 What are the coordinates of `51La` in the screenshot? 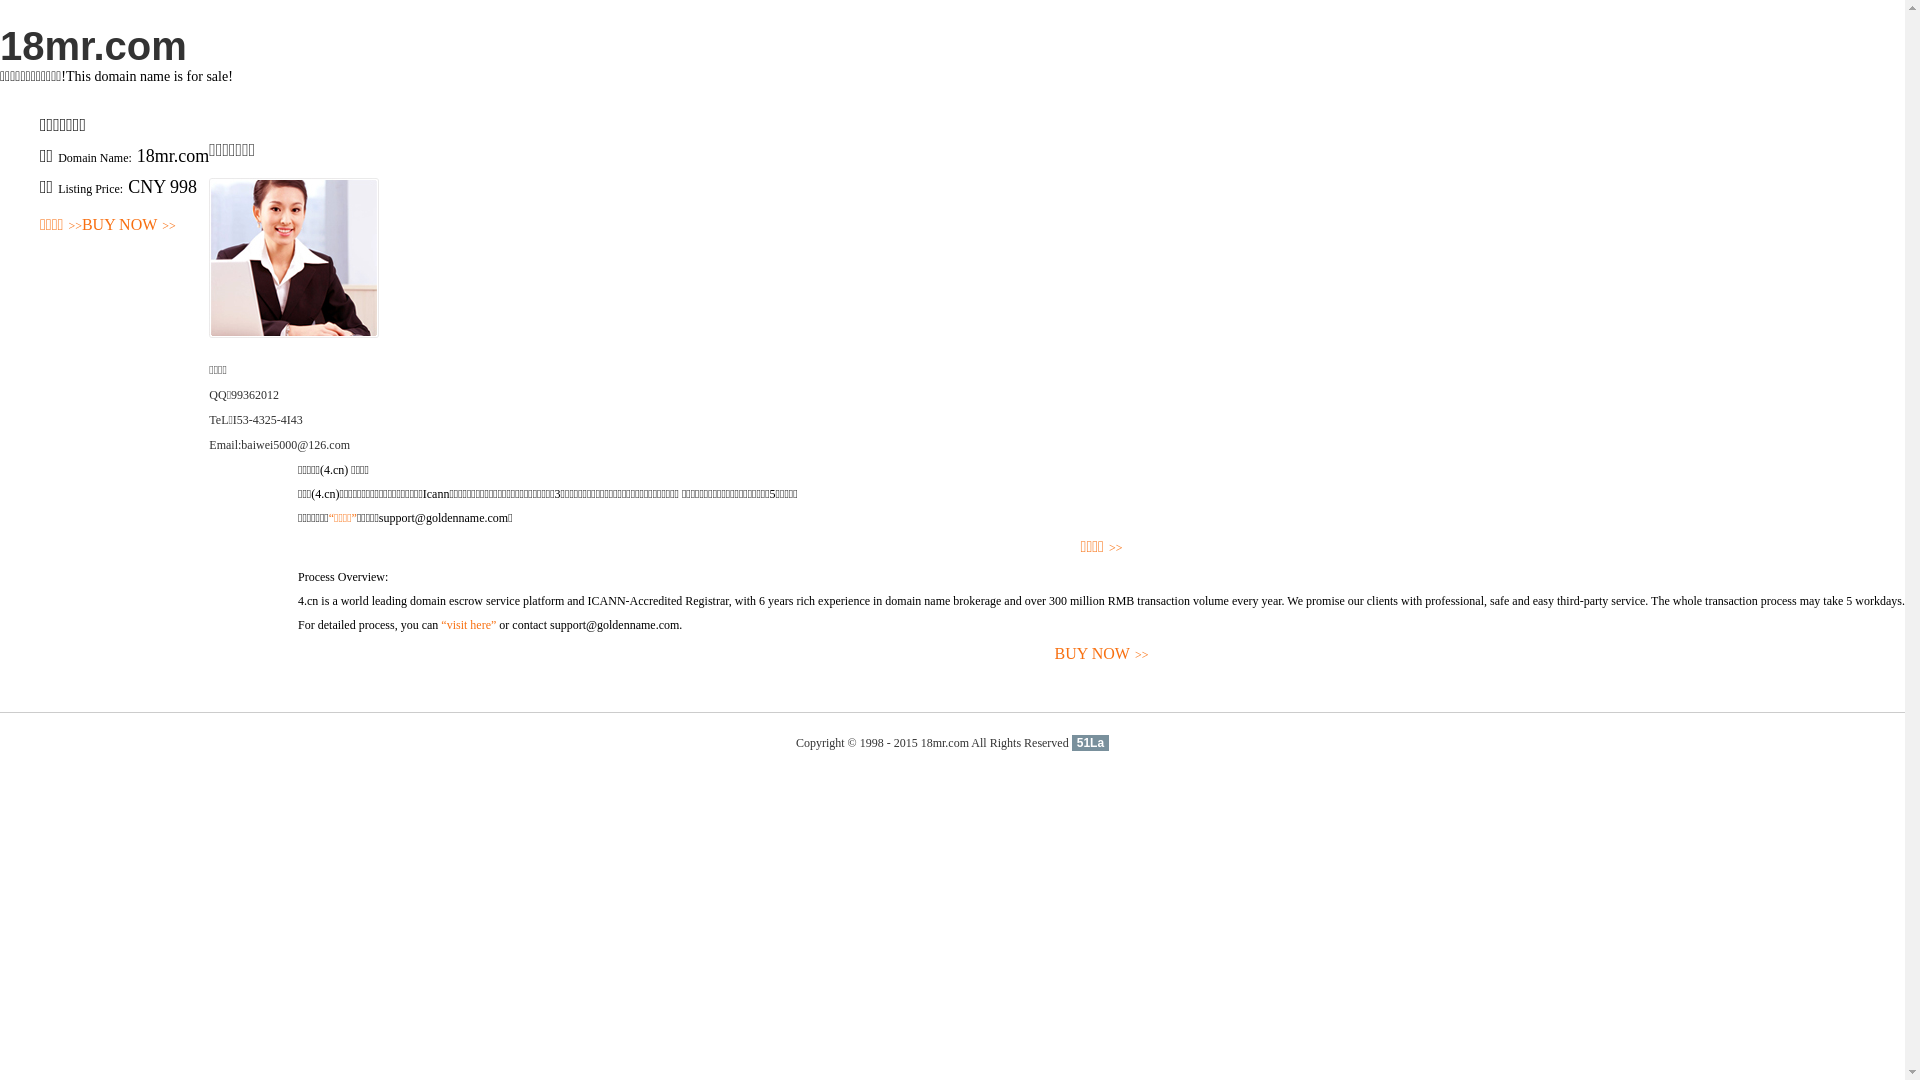 It's located at (1090, 743).